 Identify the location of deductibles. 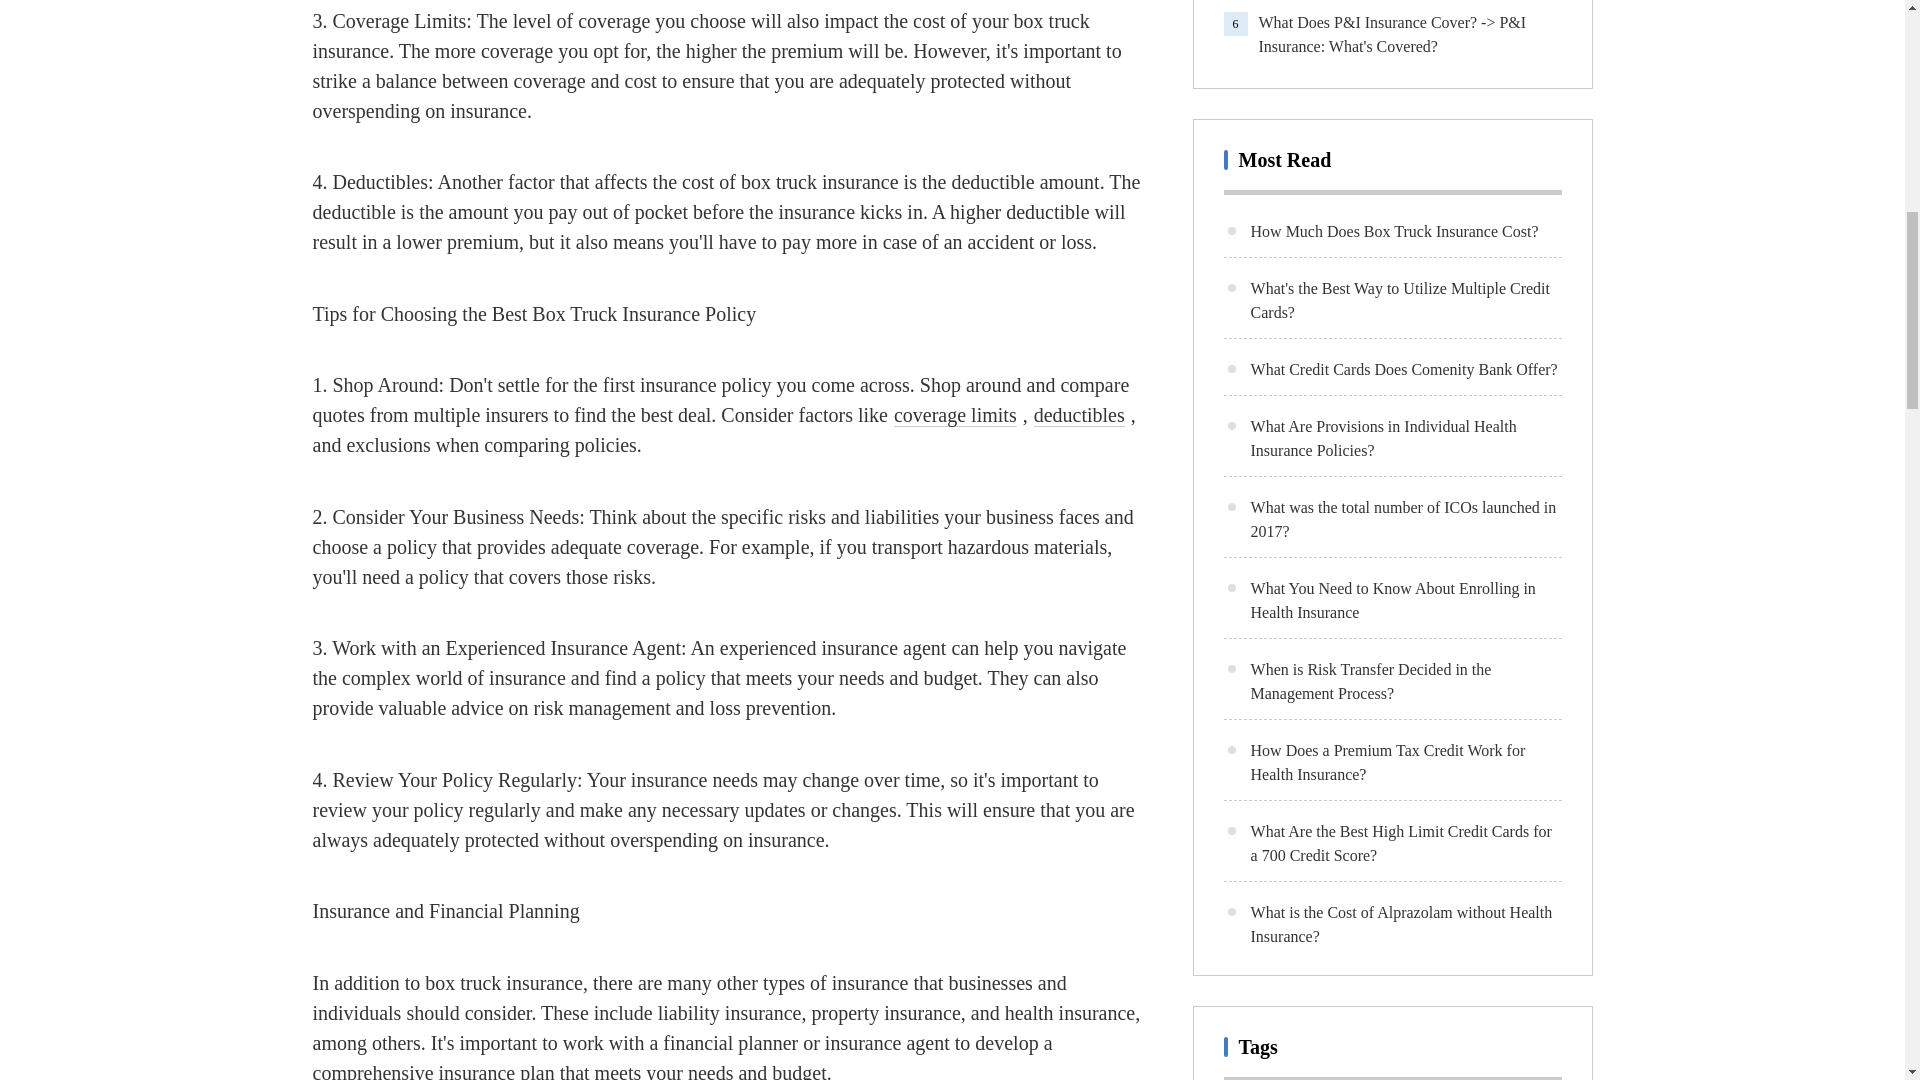
(1080, 414).